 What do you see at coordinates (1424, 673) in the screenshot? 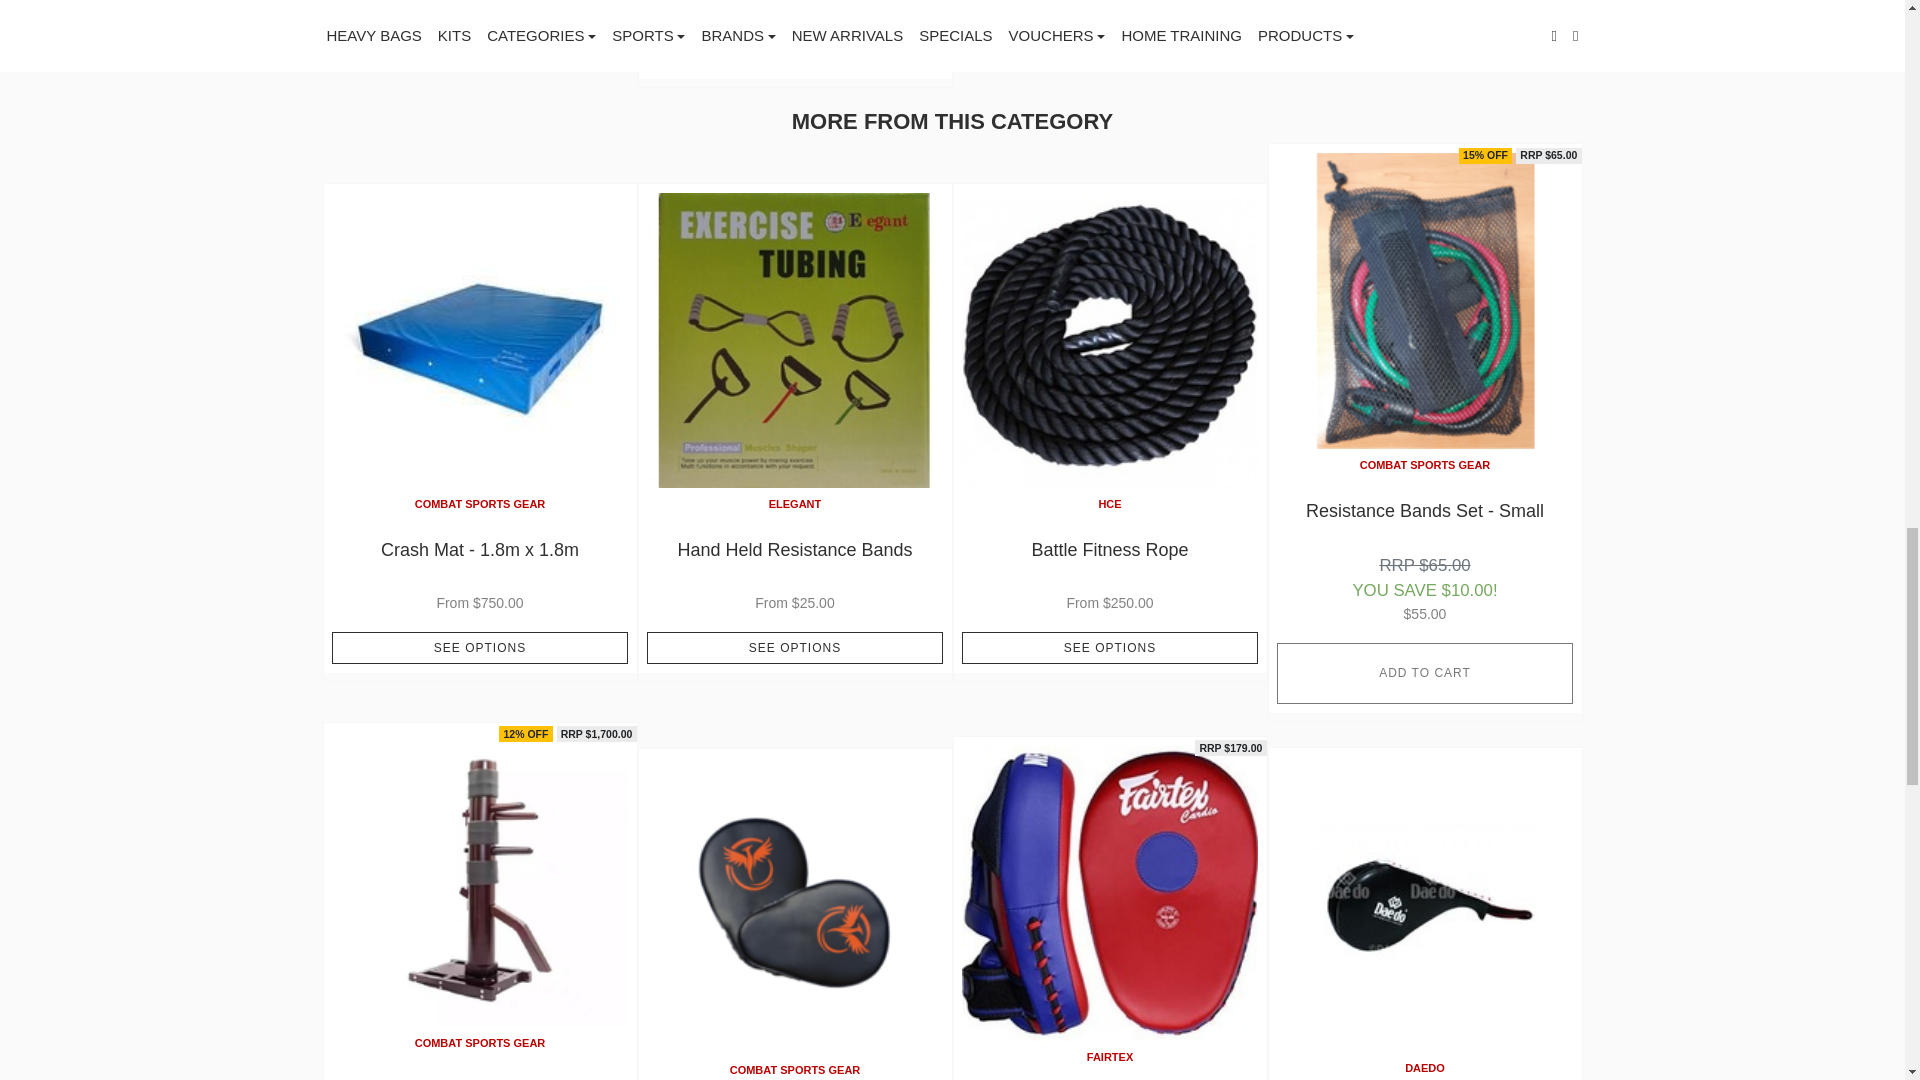
I see `Add Resistance Bands Set - Small to Cart` at bounding box center [1424, 673].